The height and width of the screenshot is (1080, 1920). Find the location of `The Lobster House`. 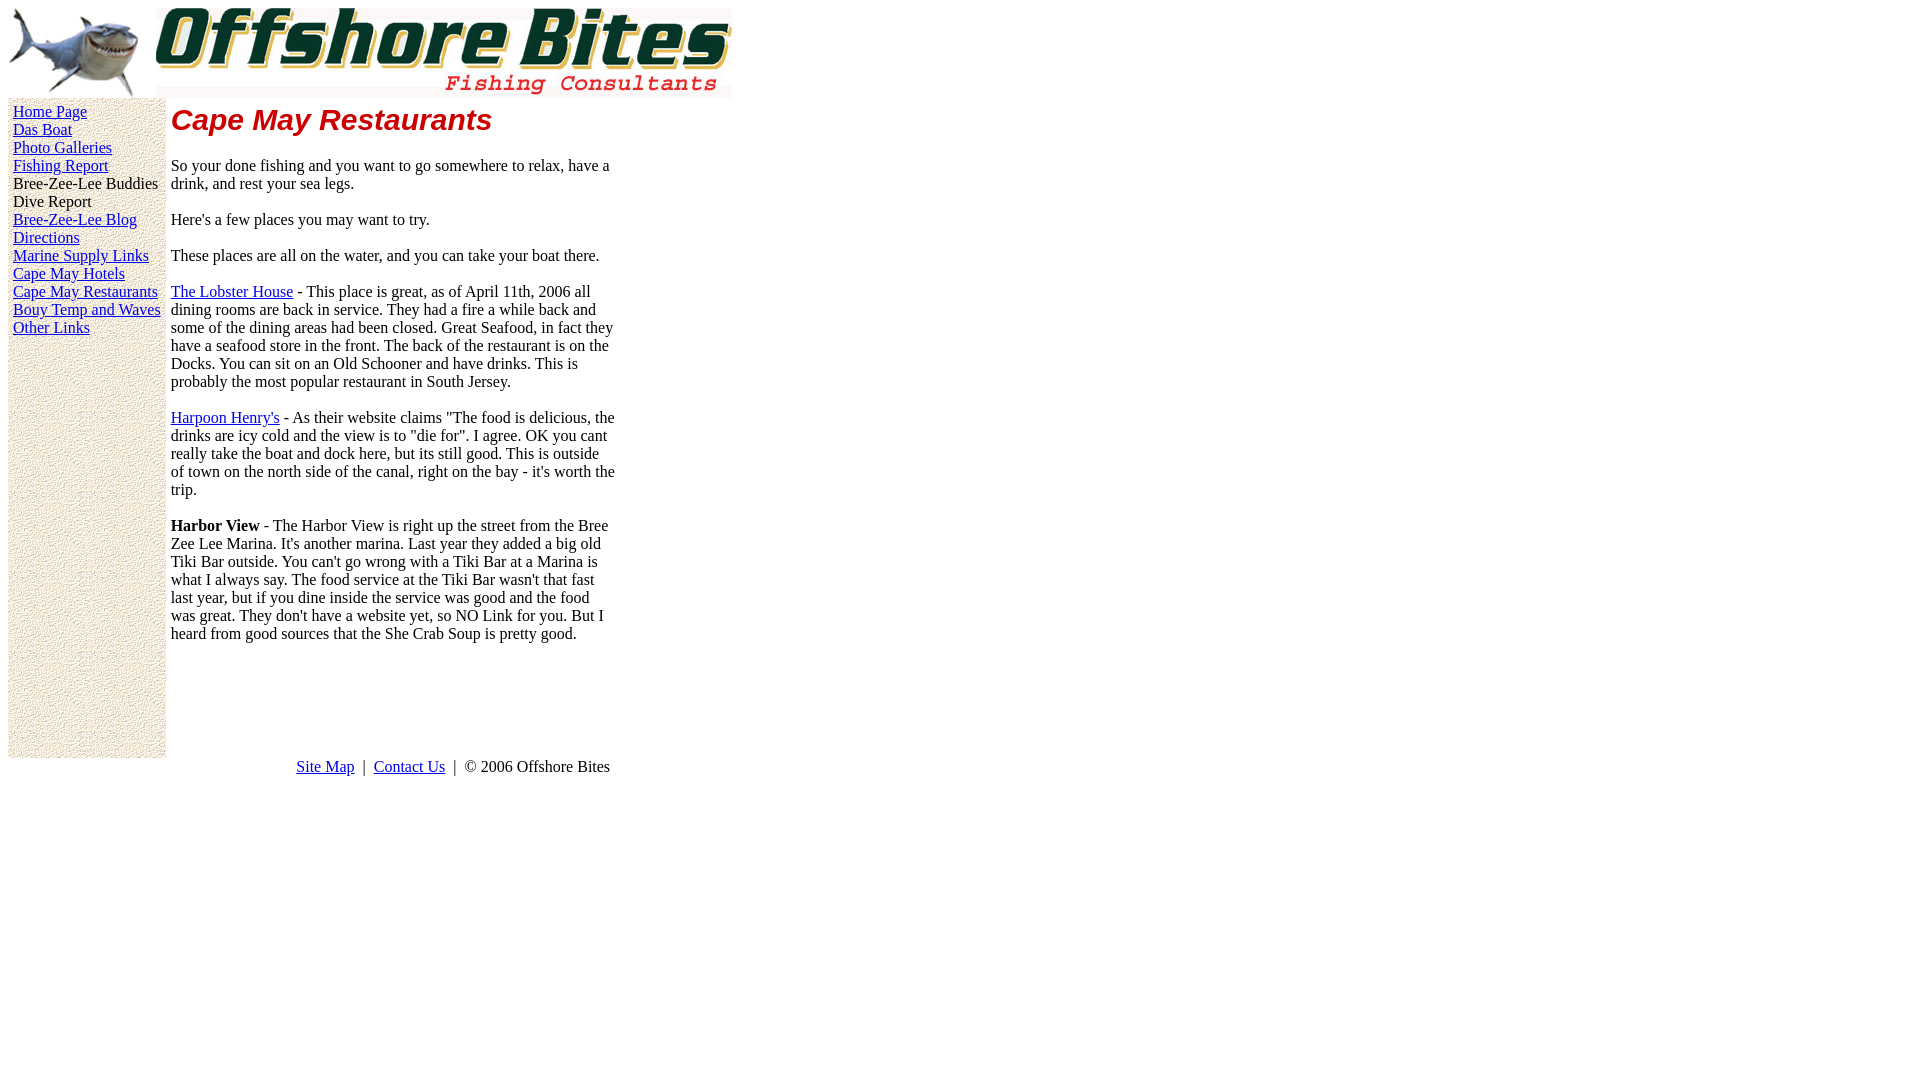

The Lobster House is located at coordinates (232, 291).